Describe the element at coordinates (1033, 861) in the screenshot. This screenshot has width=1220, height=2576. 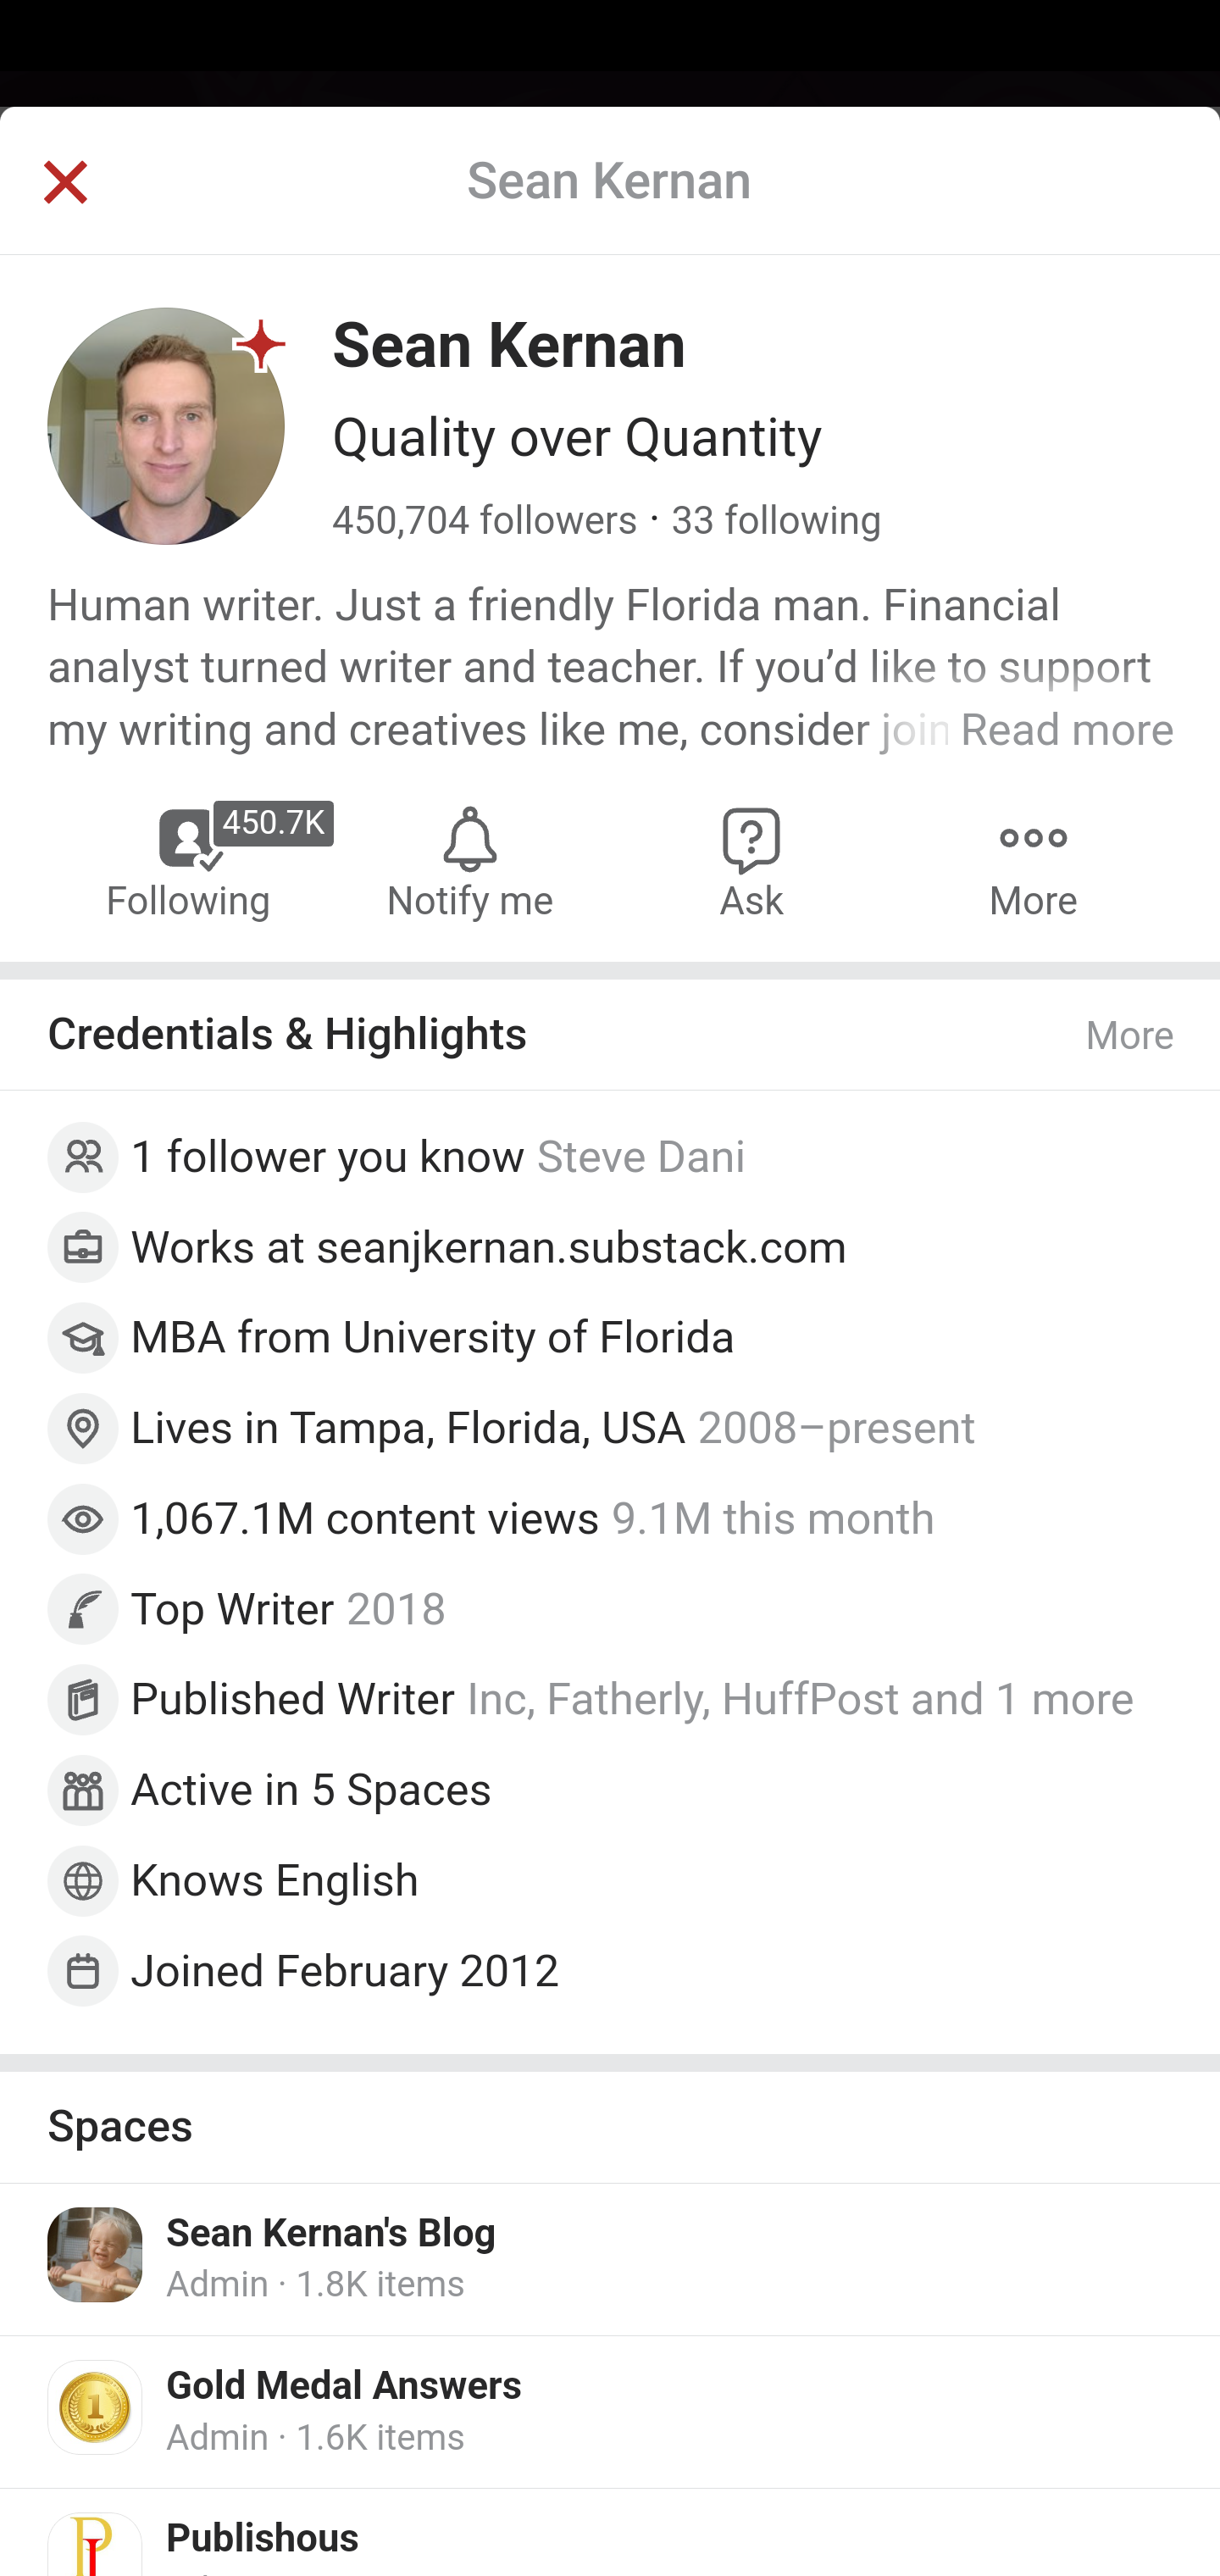
I see `More` at that location.